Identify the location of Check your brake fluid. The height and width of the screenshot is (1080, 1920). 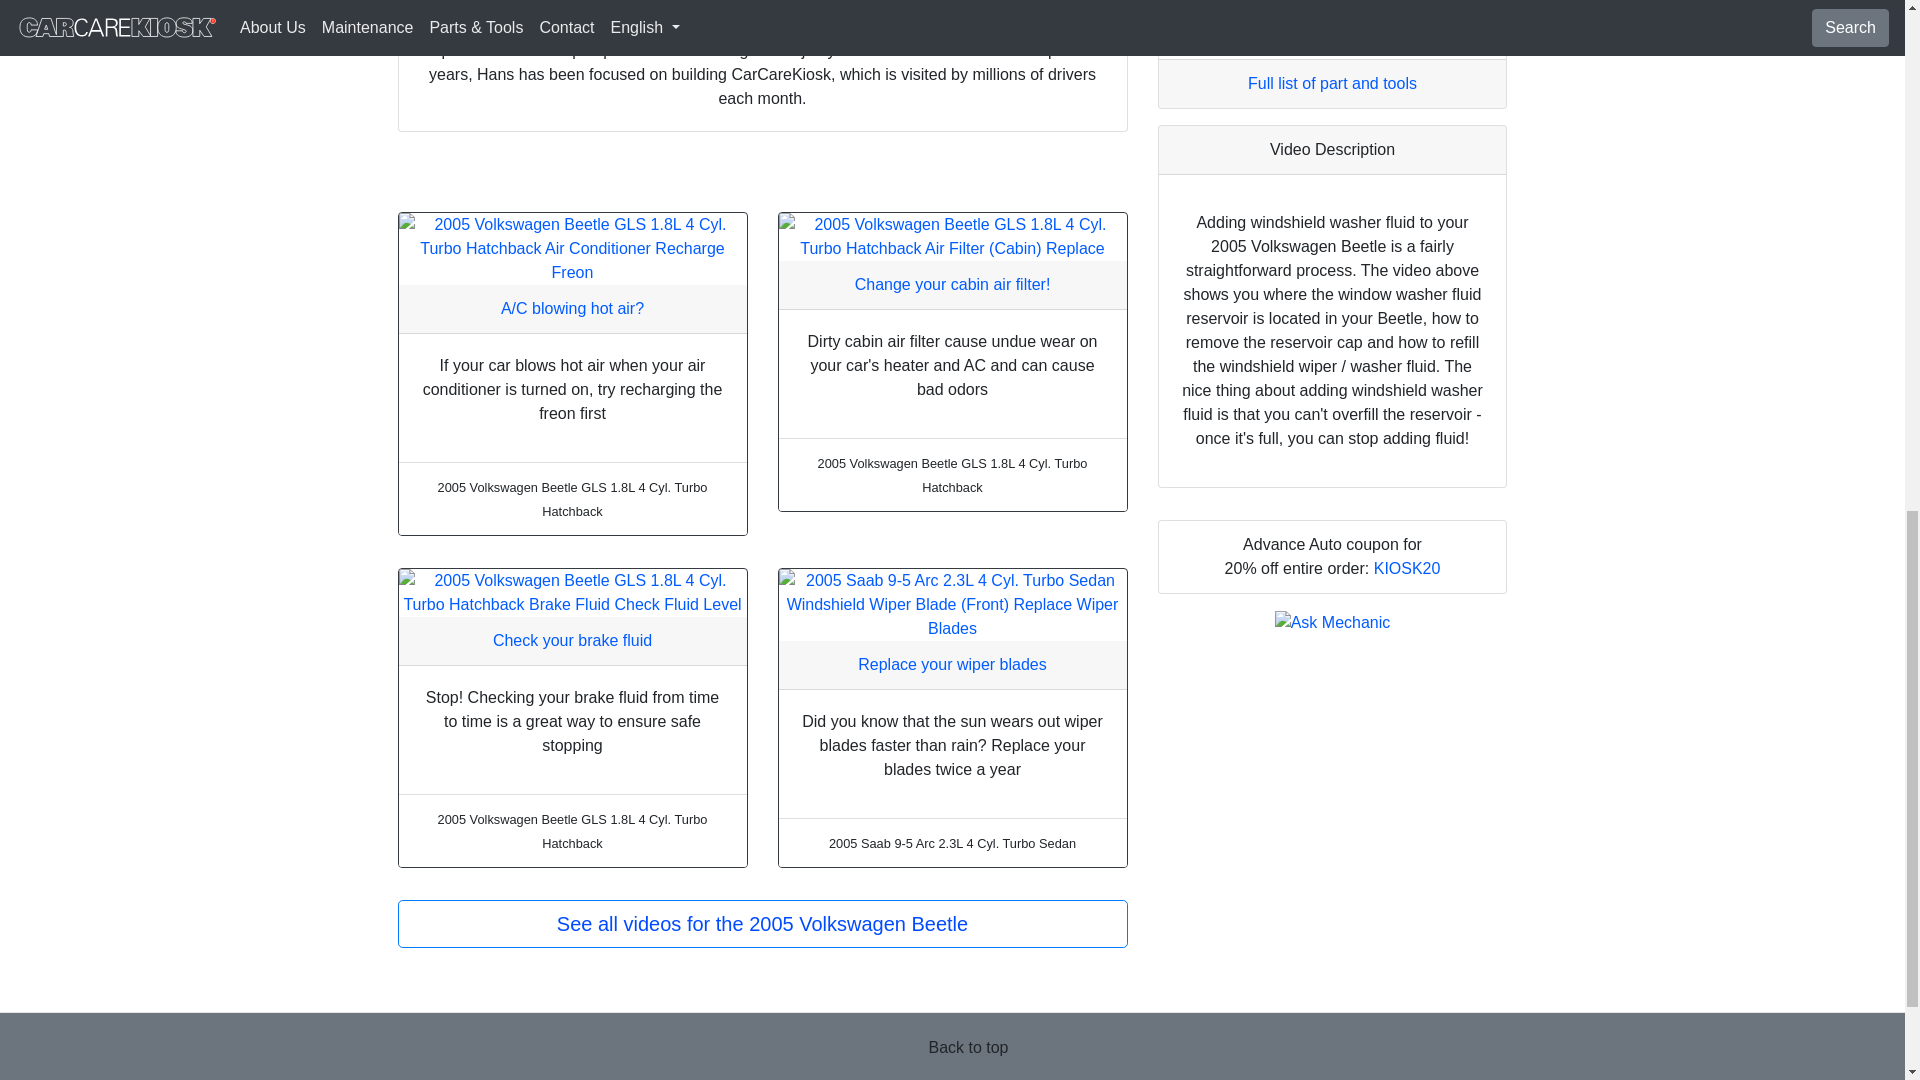
(572, 640).